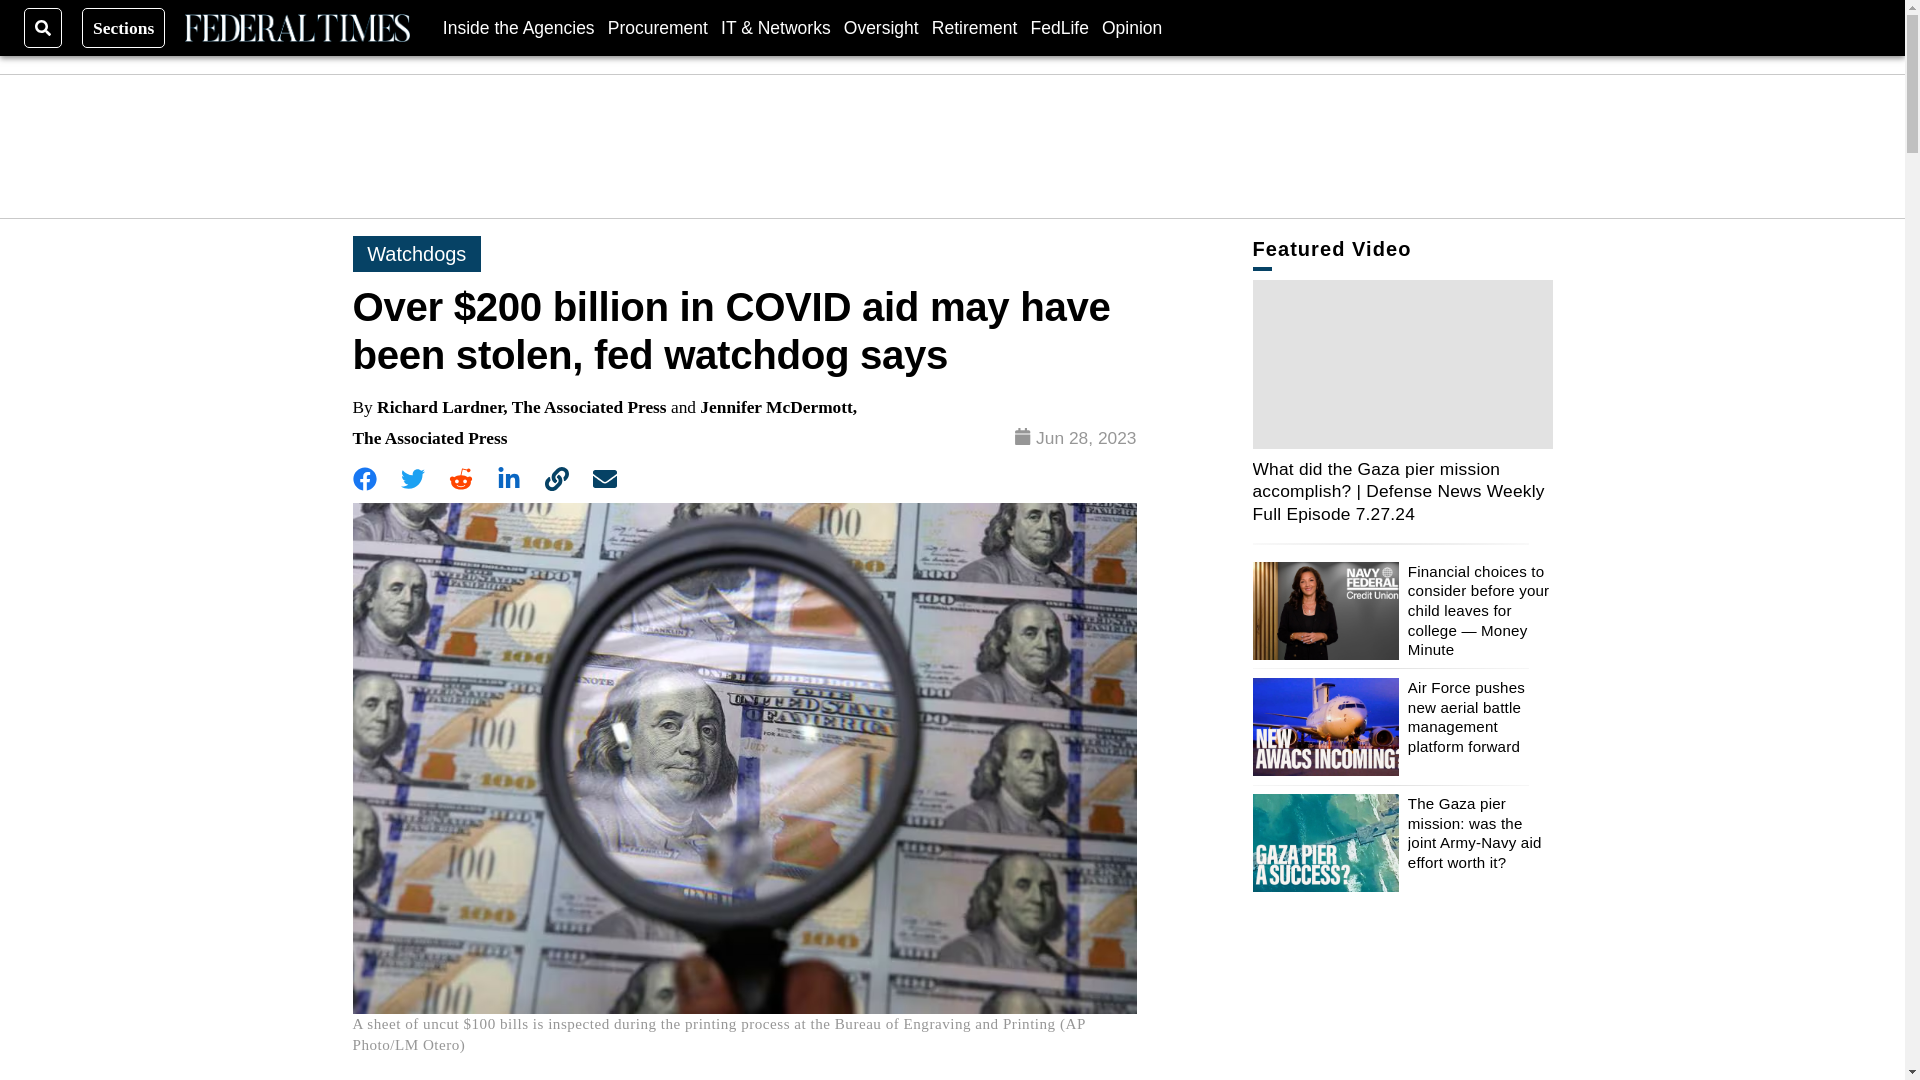 The image size is (1920, 1080). I want to click on Procurement, so click(658, 27).